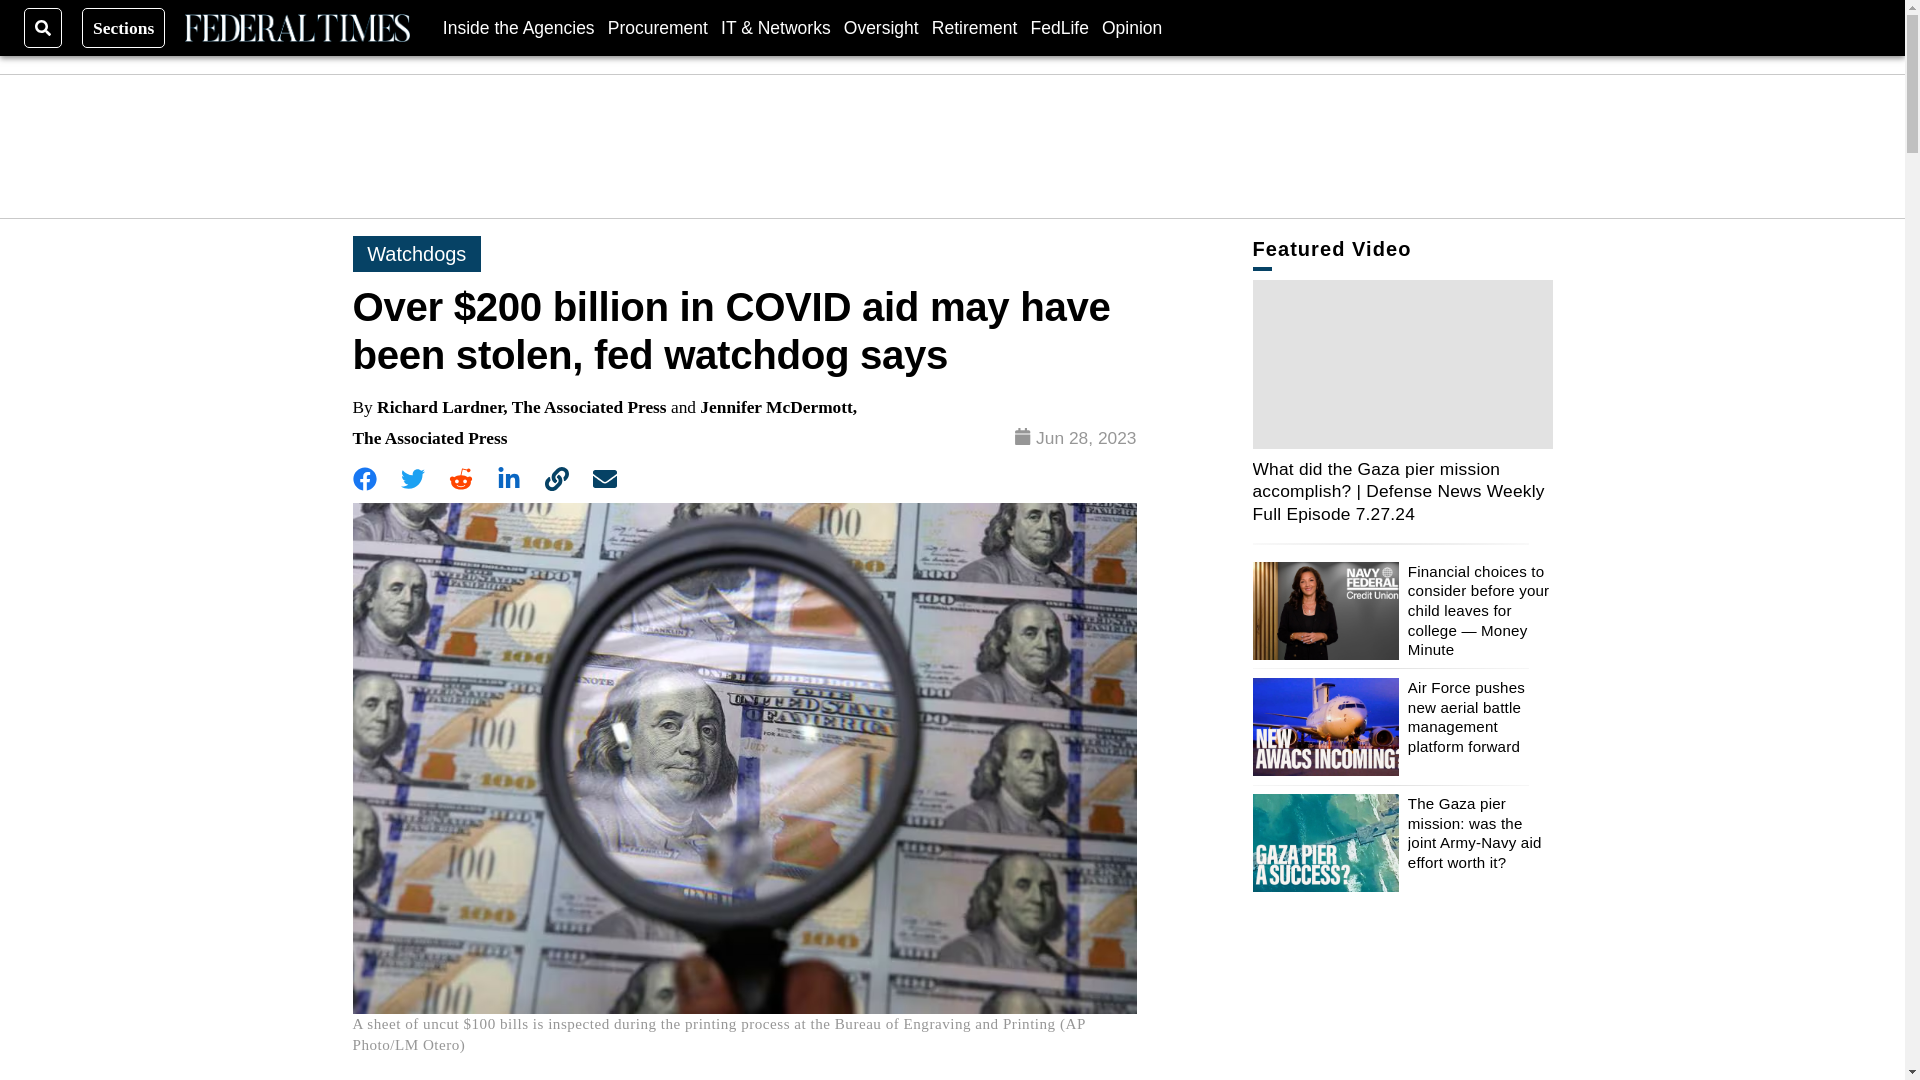 The image size is (1920, 1080). I want to click on Procurement, so click(658, 27).